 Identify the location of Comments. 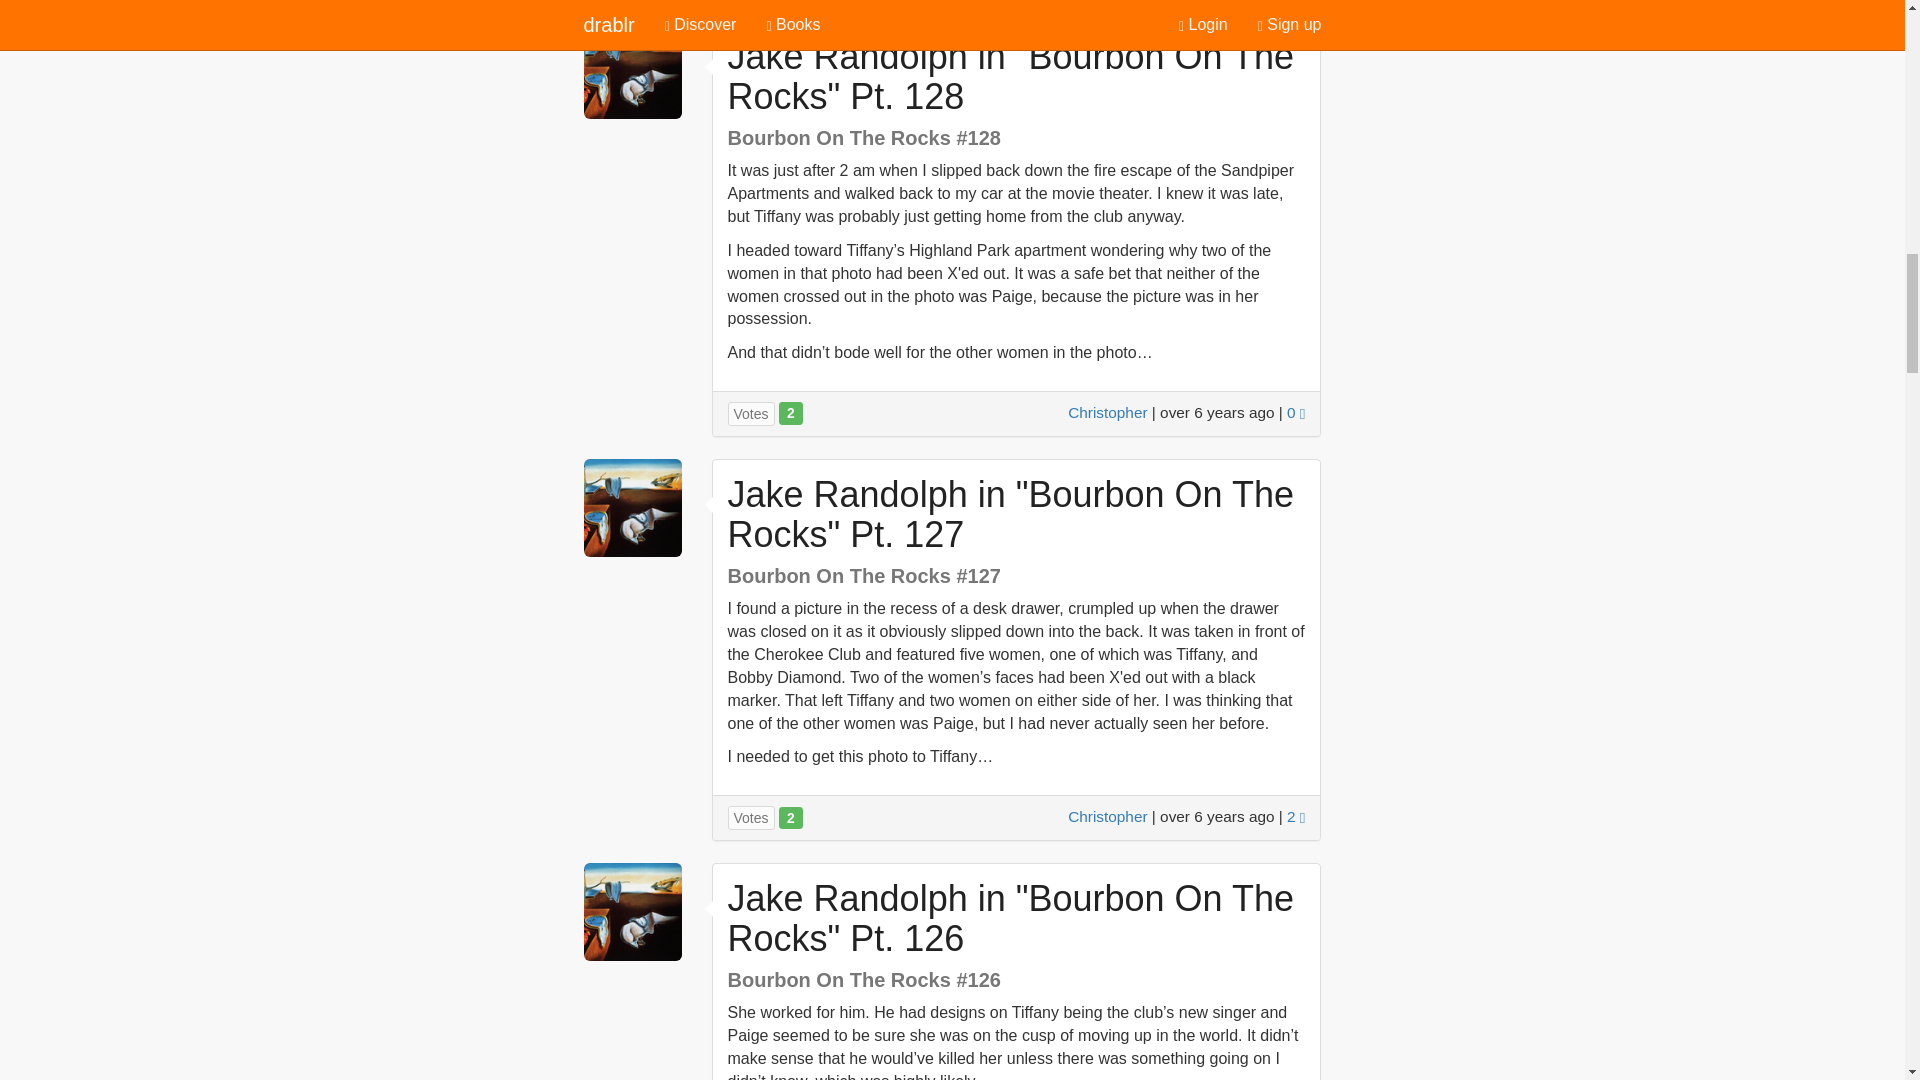
(1296, 816).